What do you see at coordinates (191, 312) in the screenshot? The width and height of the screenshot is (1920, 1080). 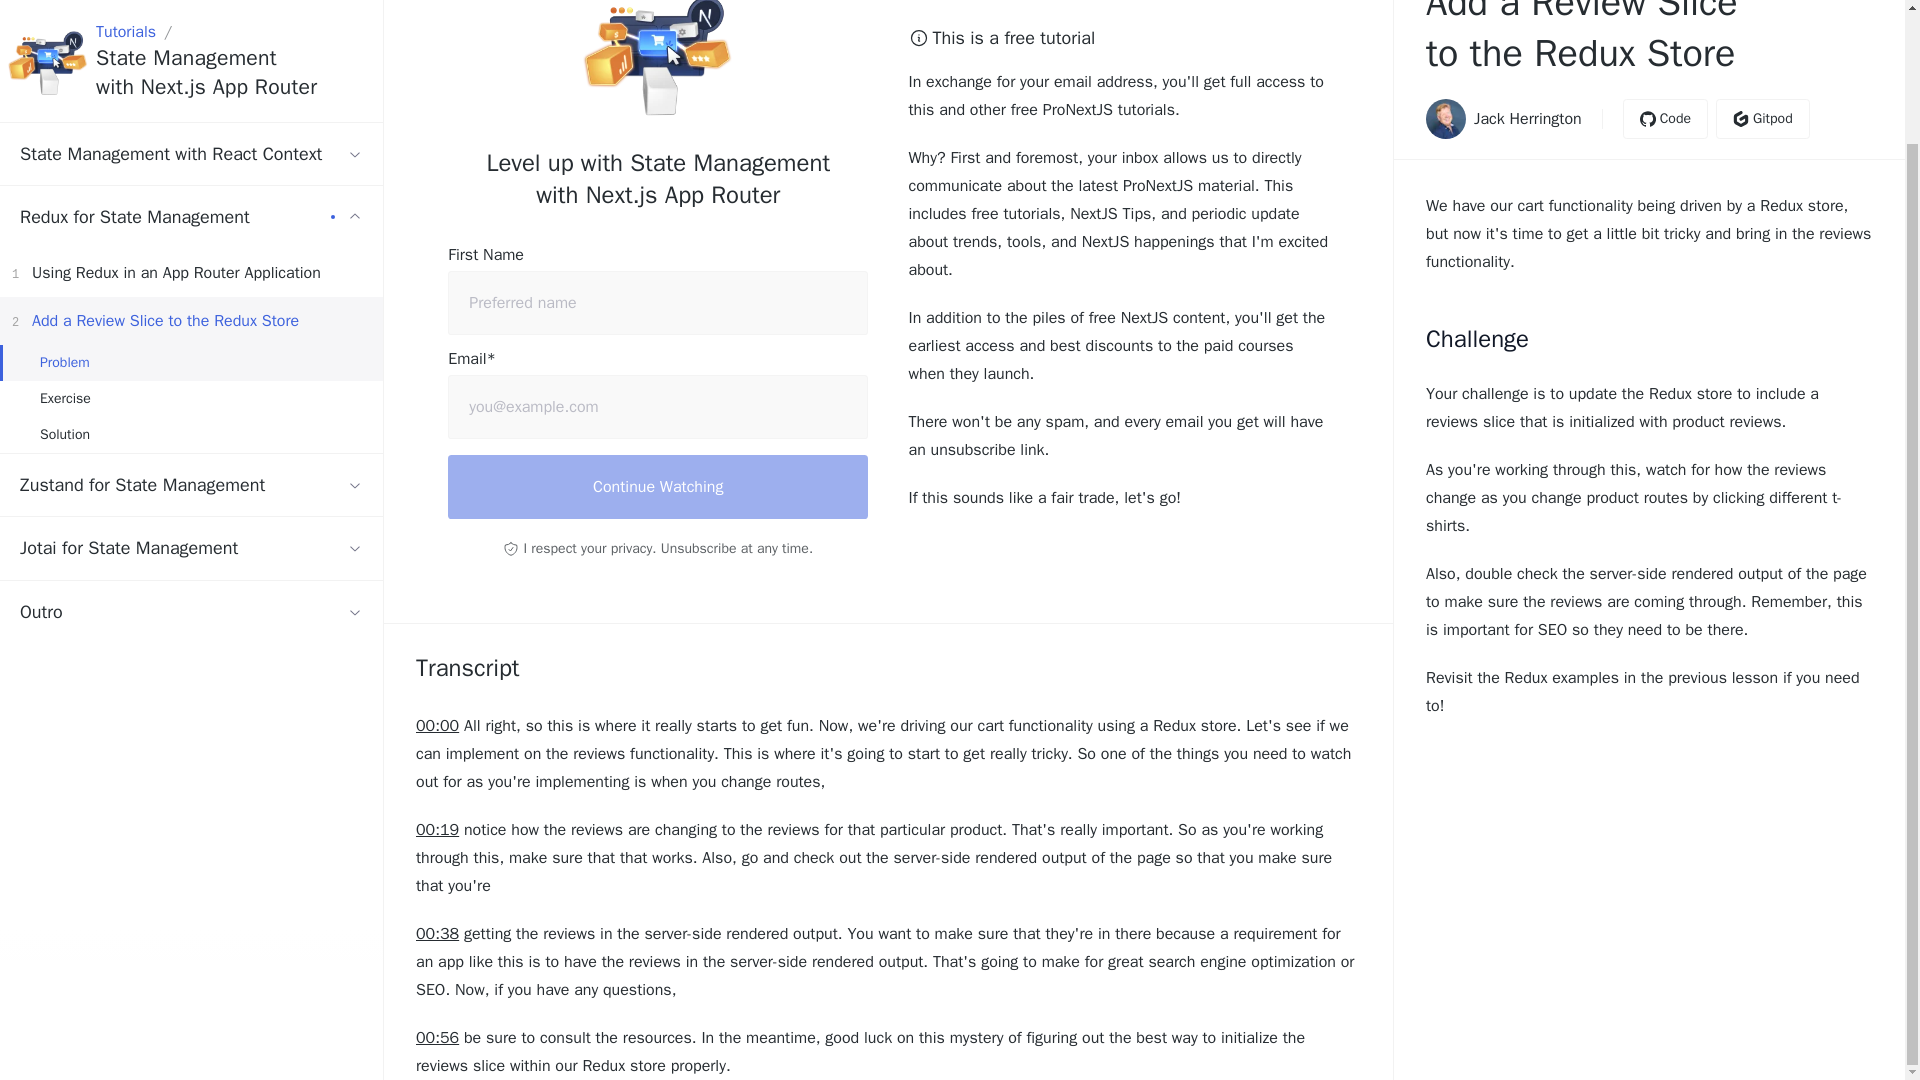 I see `Outro` at bounding box center [191, 312].